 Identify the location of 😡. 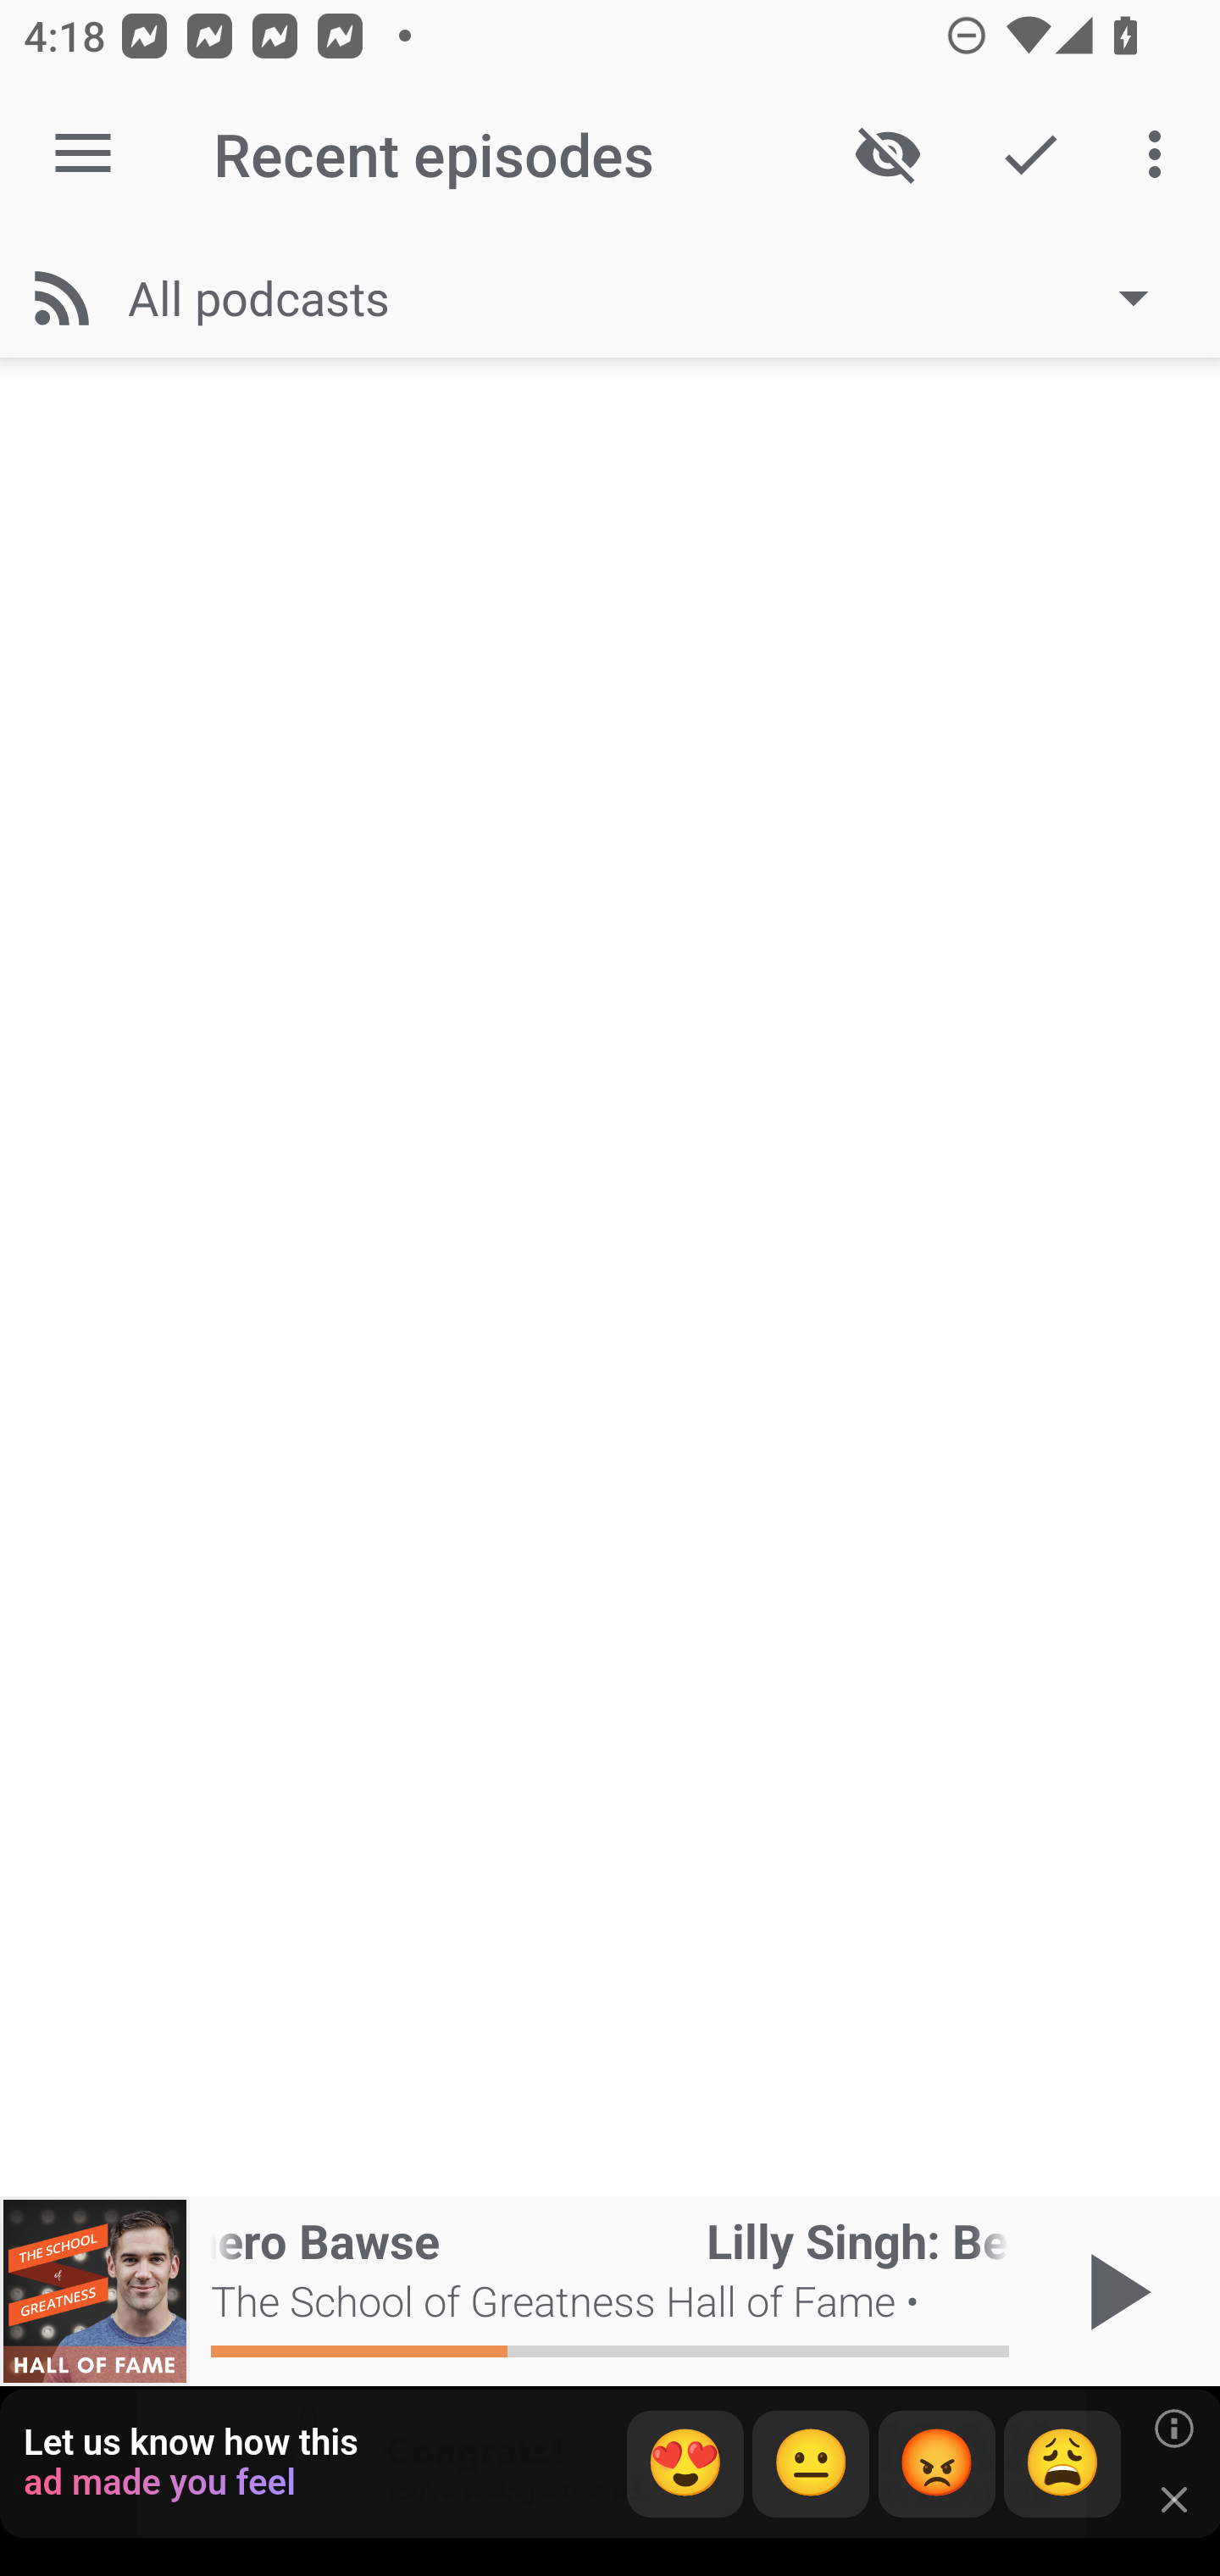
(937, 2464).